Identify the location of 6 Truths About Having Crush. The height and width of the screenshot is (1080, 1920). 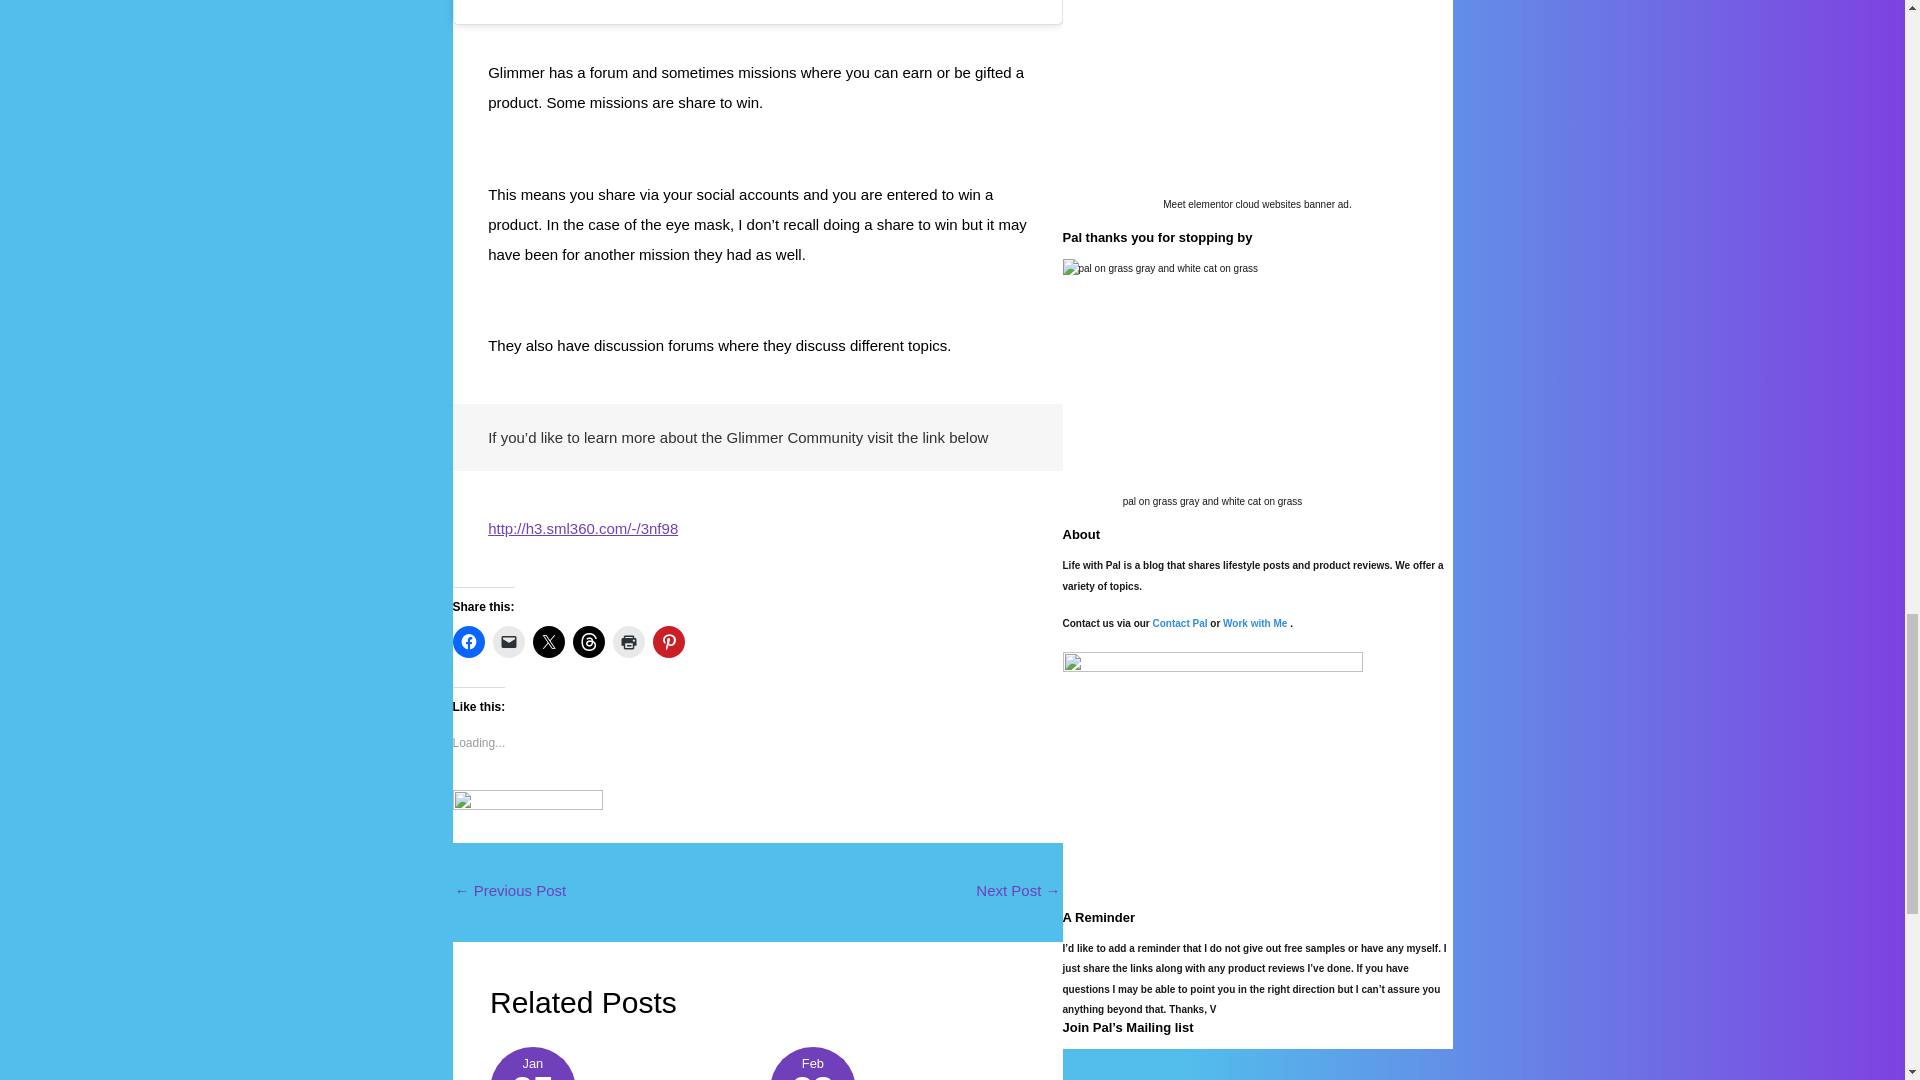
(1017, 892).